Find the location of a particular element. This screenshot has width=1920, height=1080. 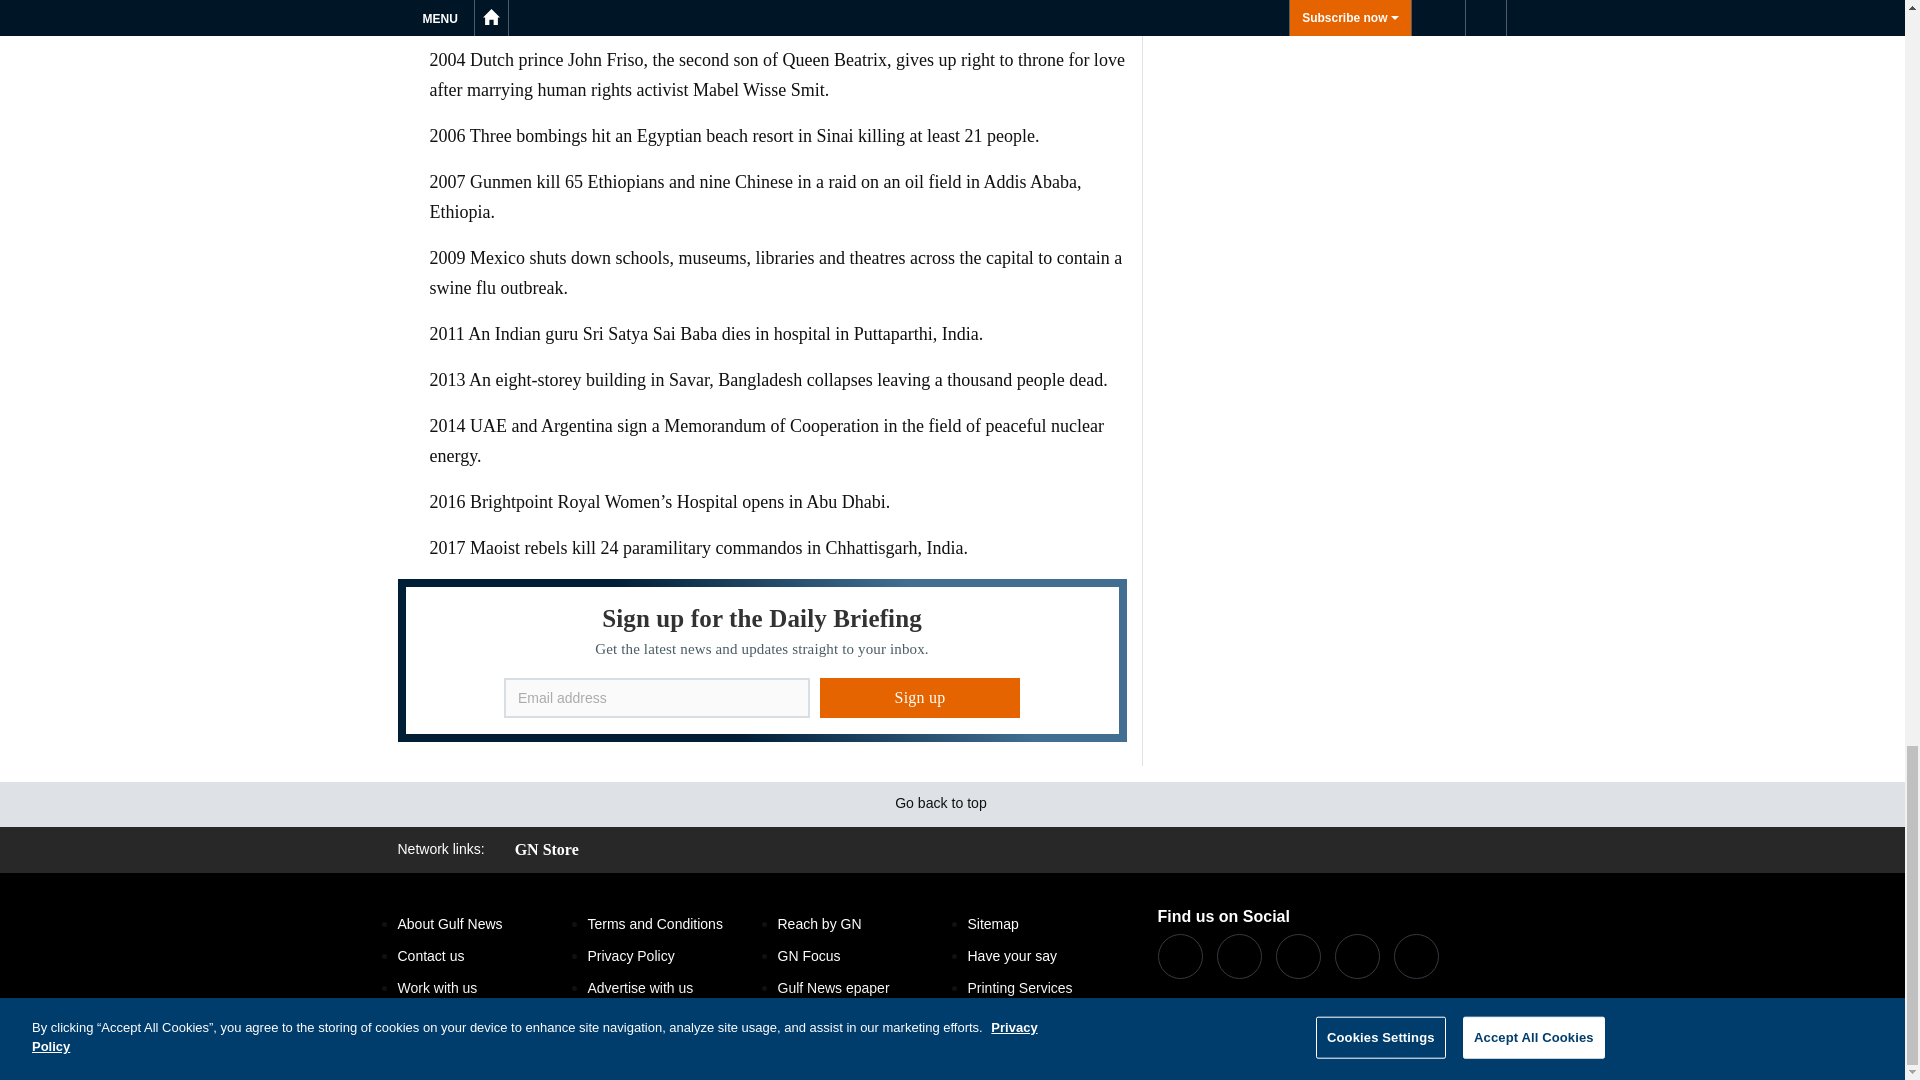

Sign up for the Daily Briefing is located at coordinates (762, 660).